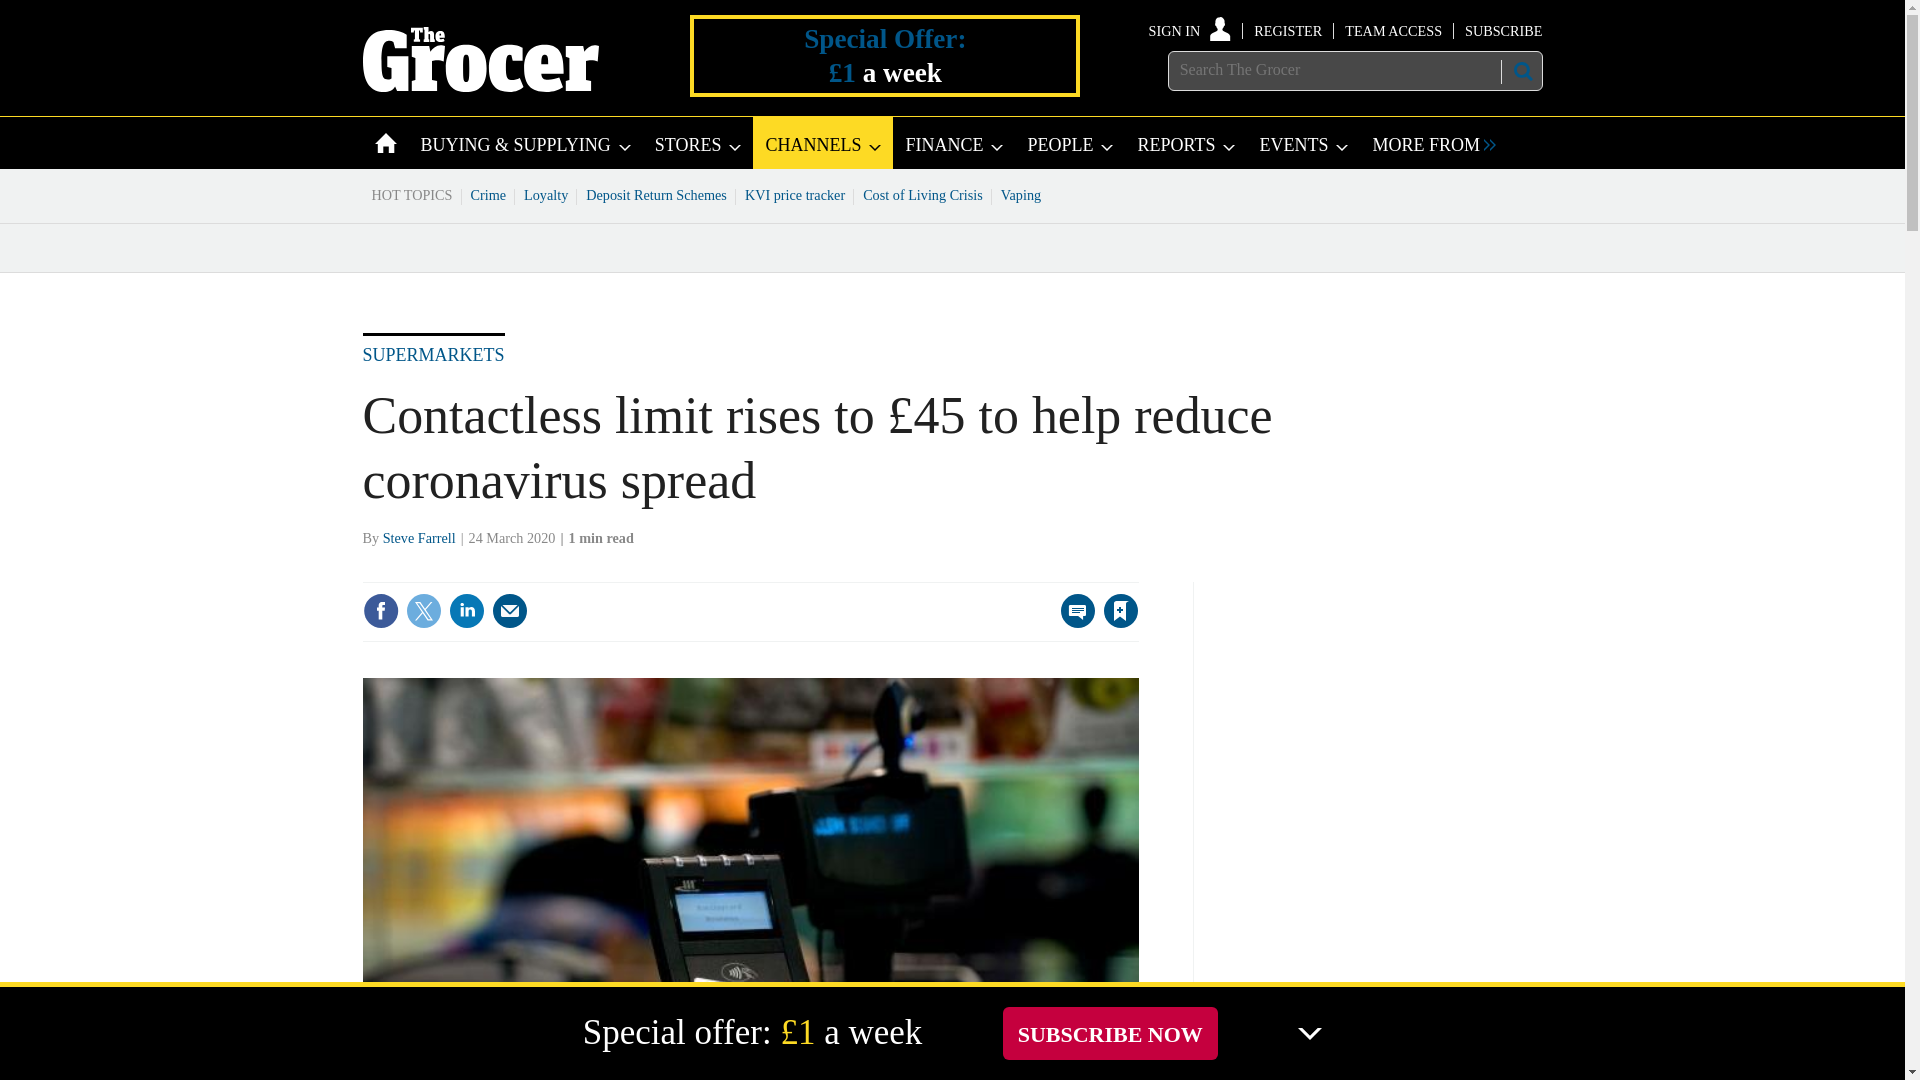 The image size is (1920, 1080). I want to click on SUBSCRIBE, so click(1502, 30).